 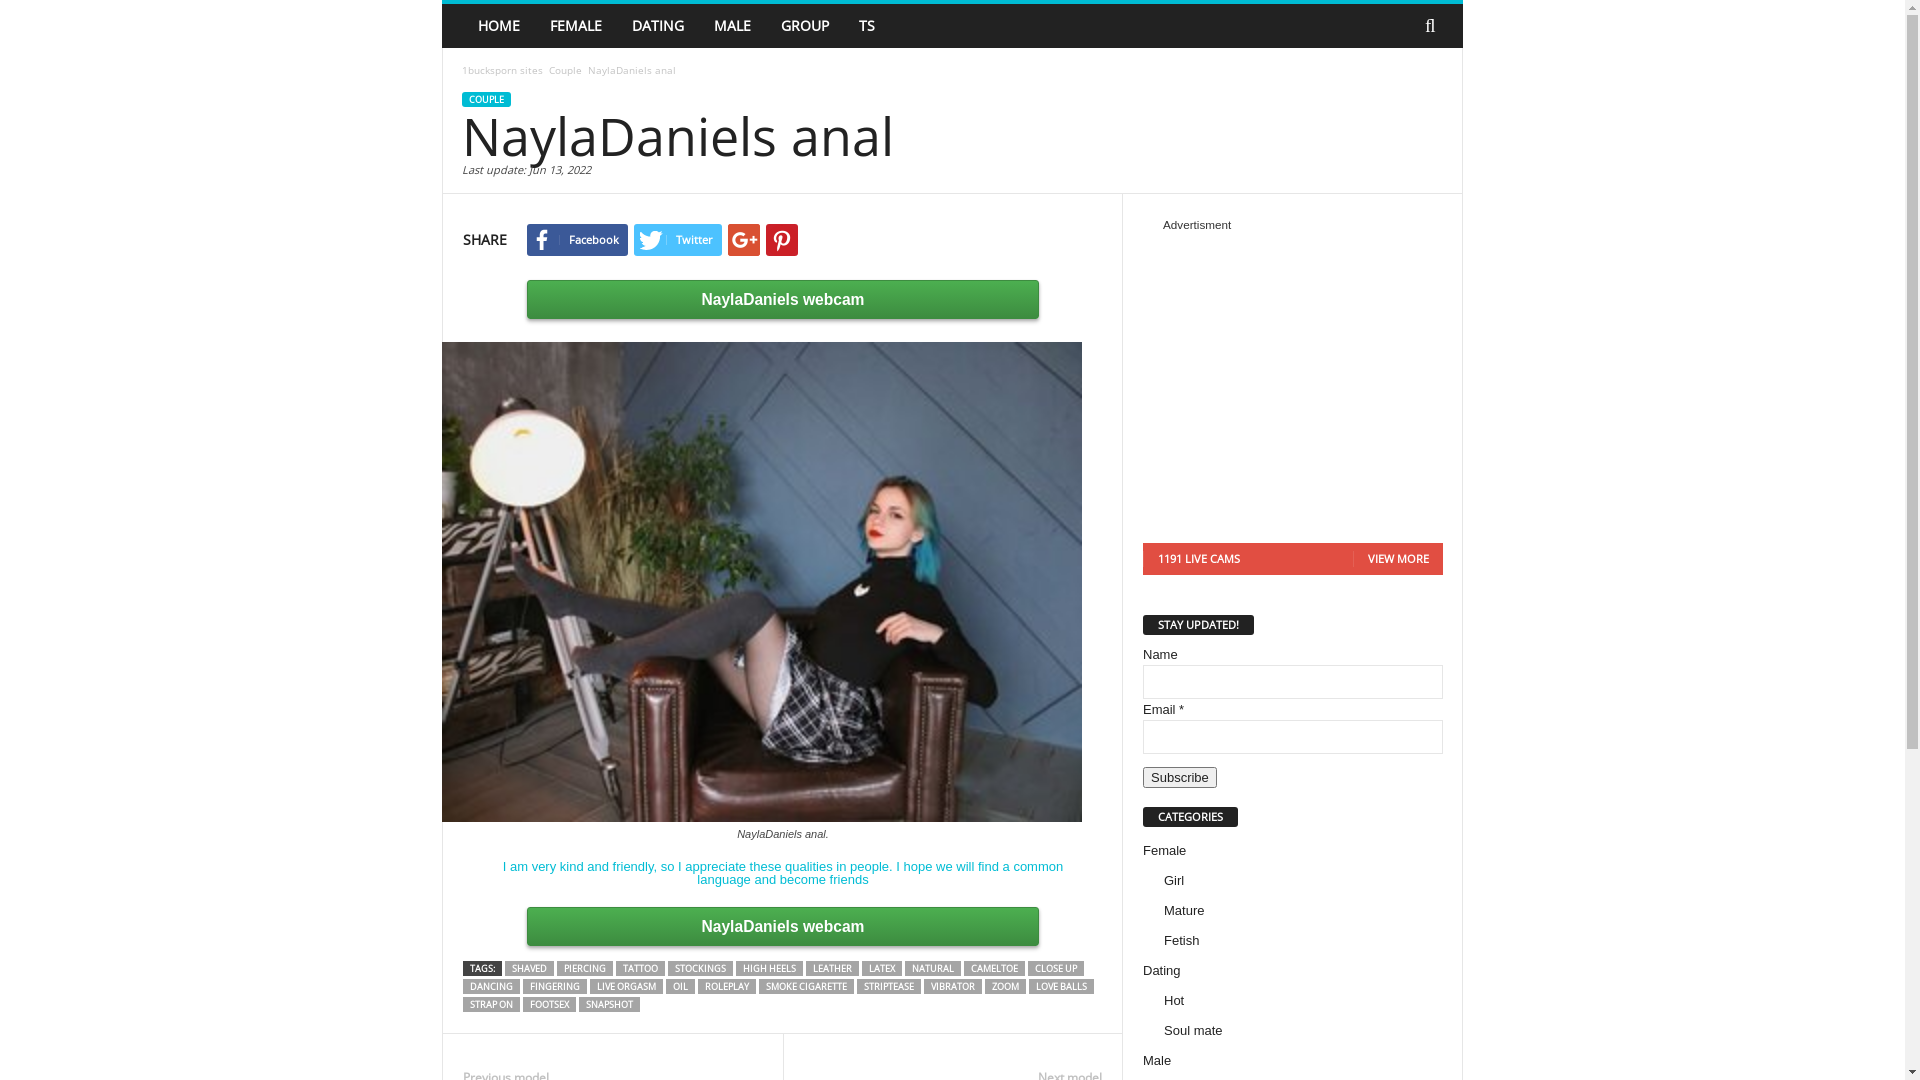 I want to click on NaylaDaniels webcam, so click(x=783, y=926).